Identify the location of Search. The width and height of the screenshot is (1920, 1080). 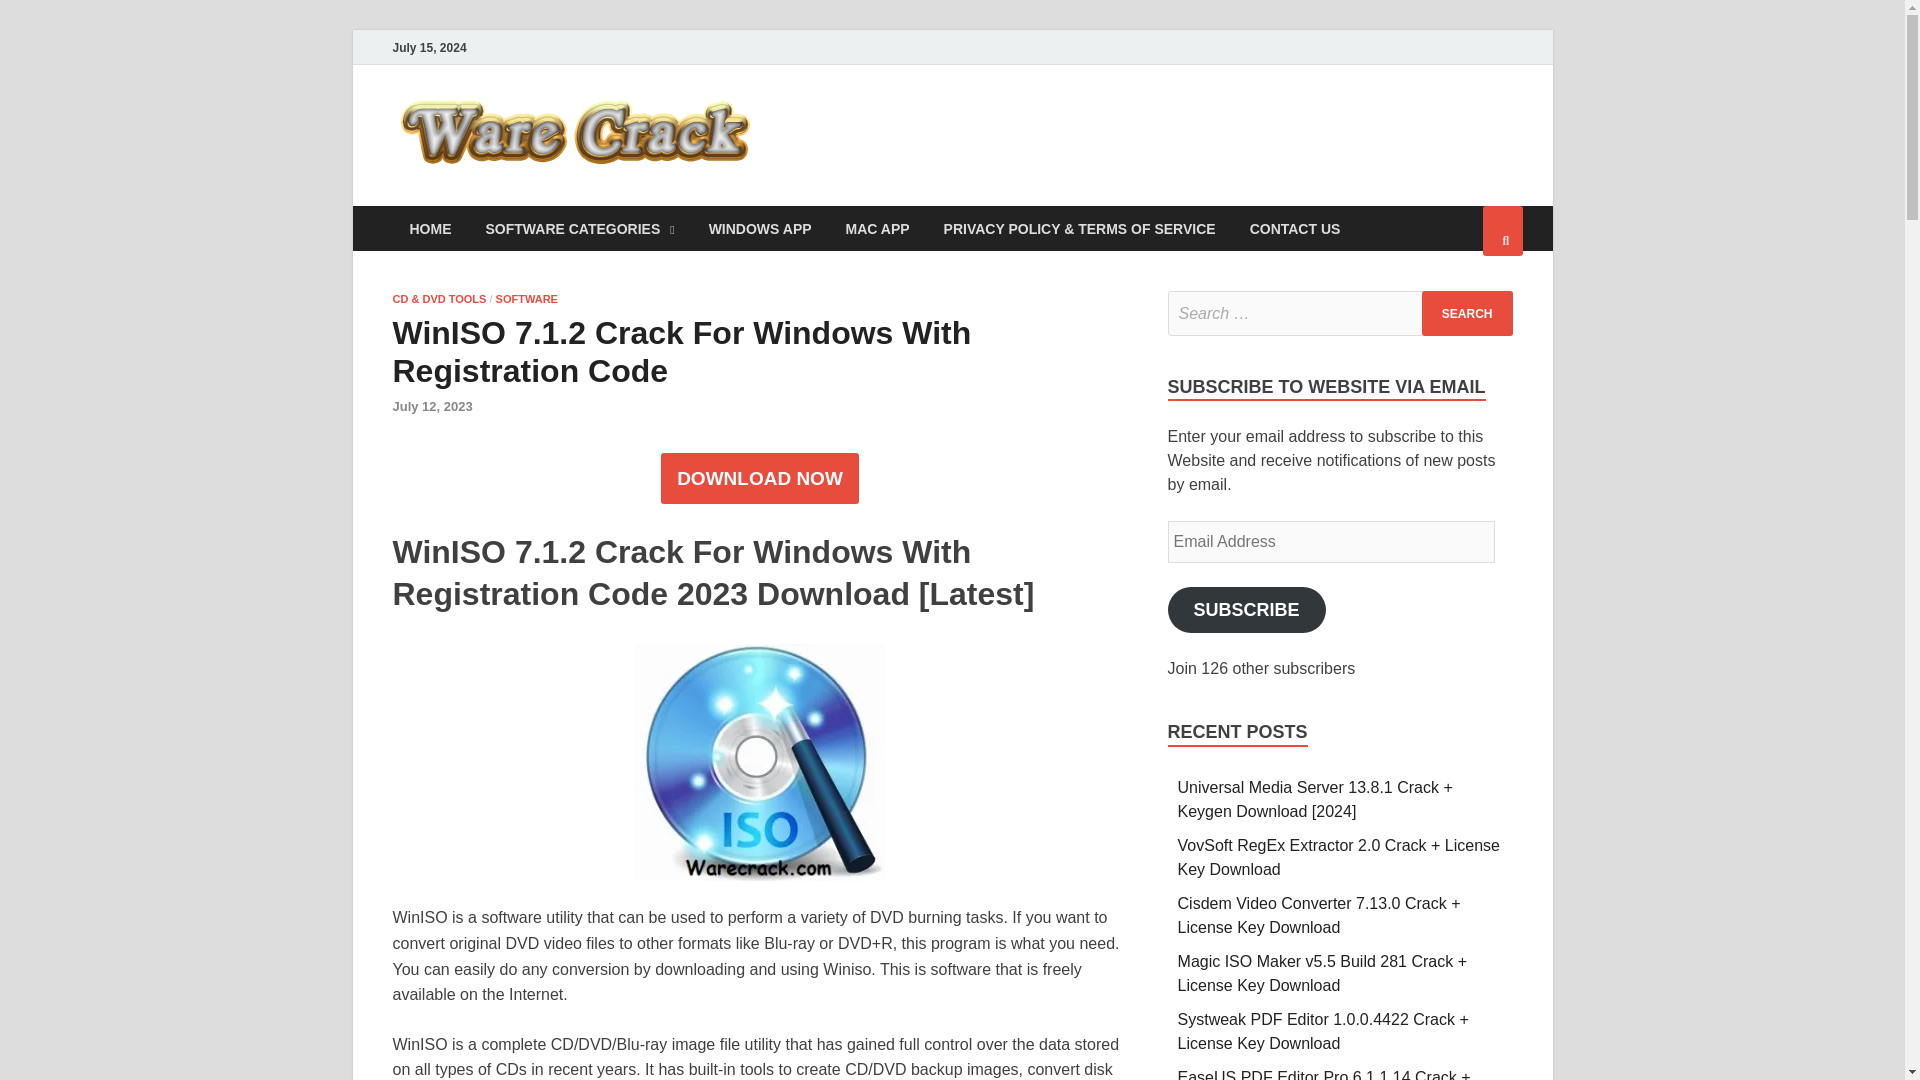
(1467, 312).